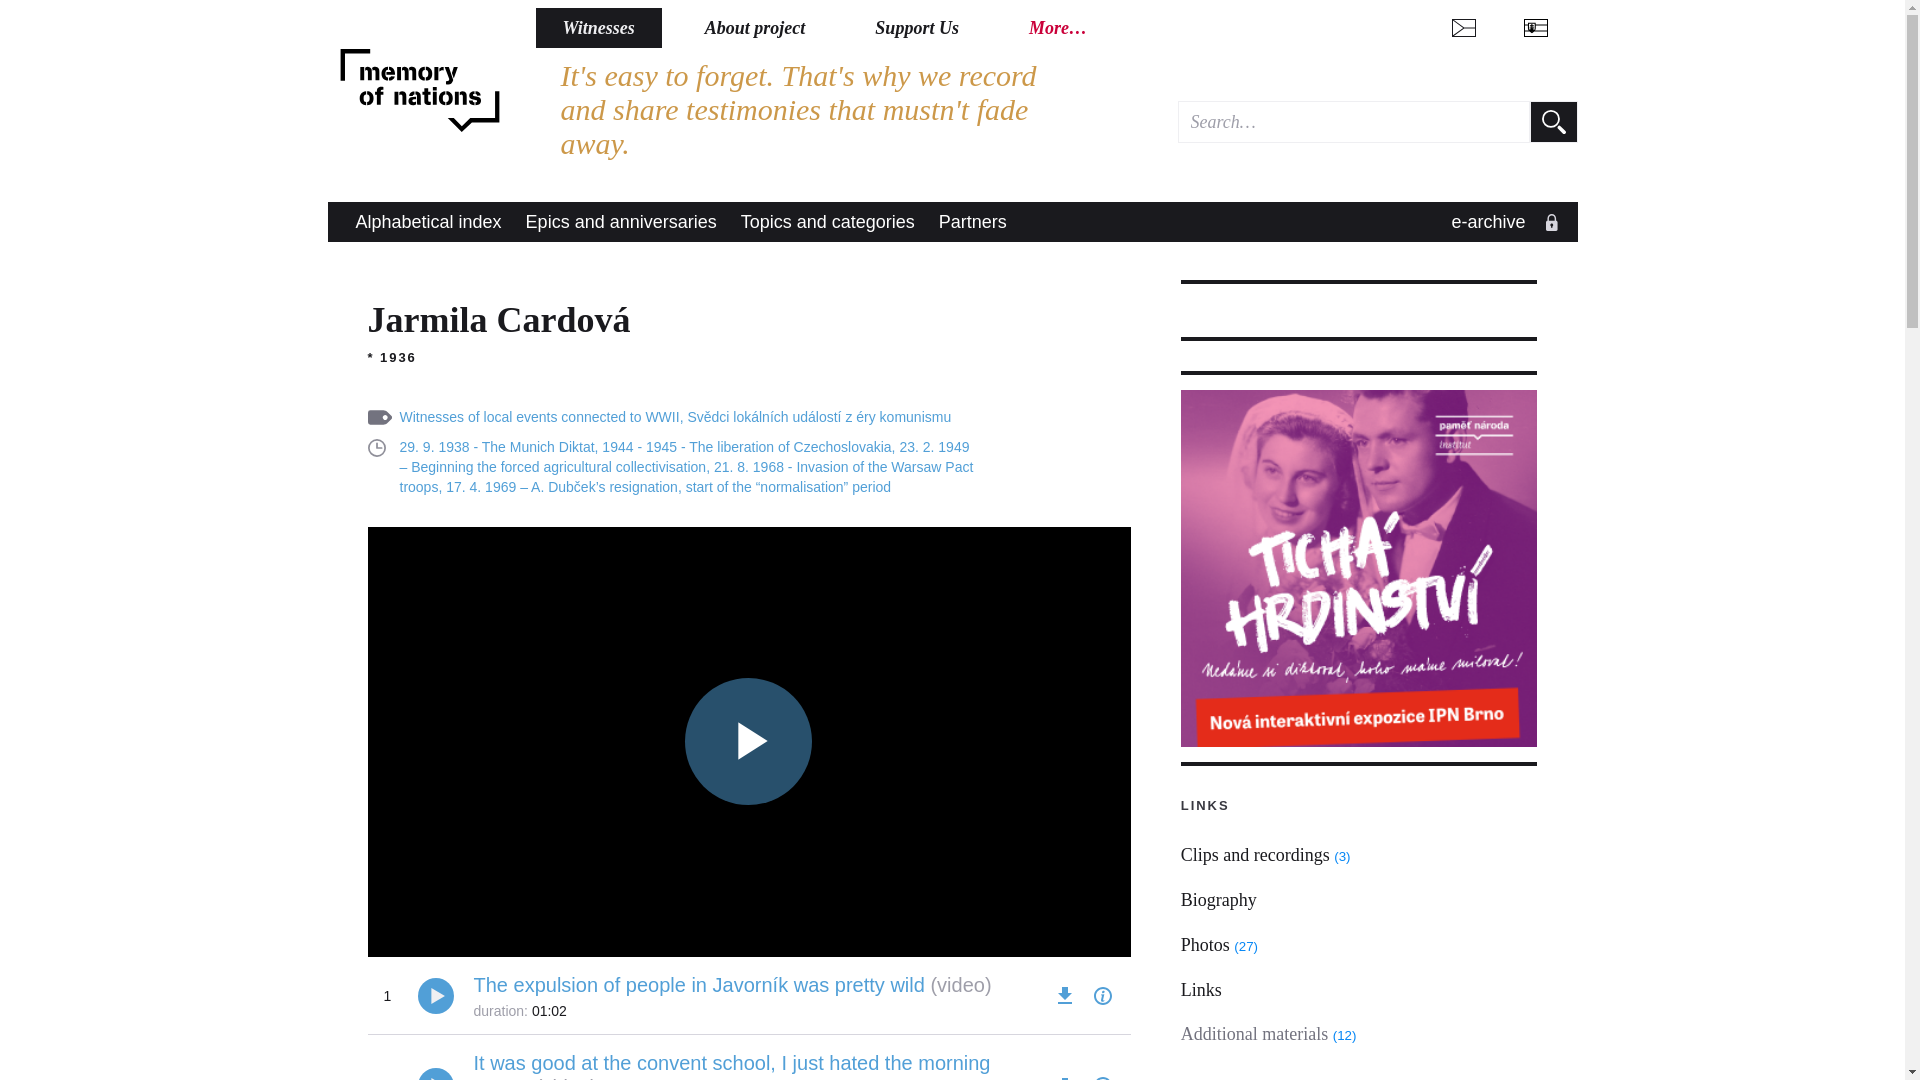 Image resolution: width=1920 pixels, height=1080 pixels. What do you see at coordinates (748, 741) in the screenshot?
I see `Play Video` at bounding box center [748, 741].